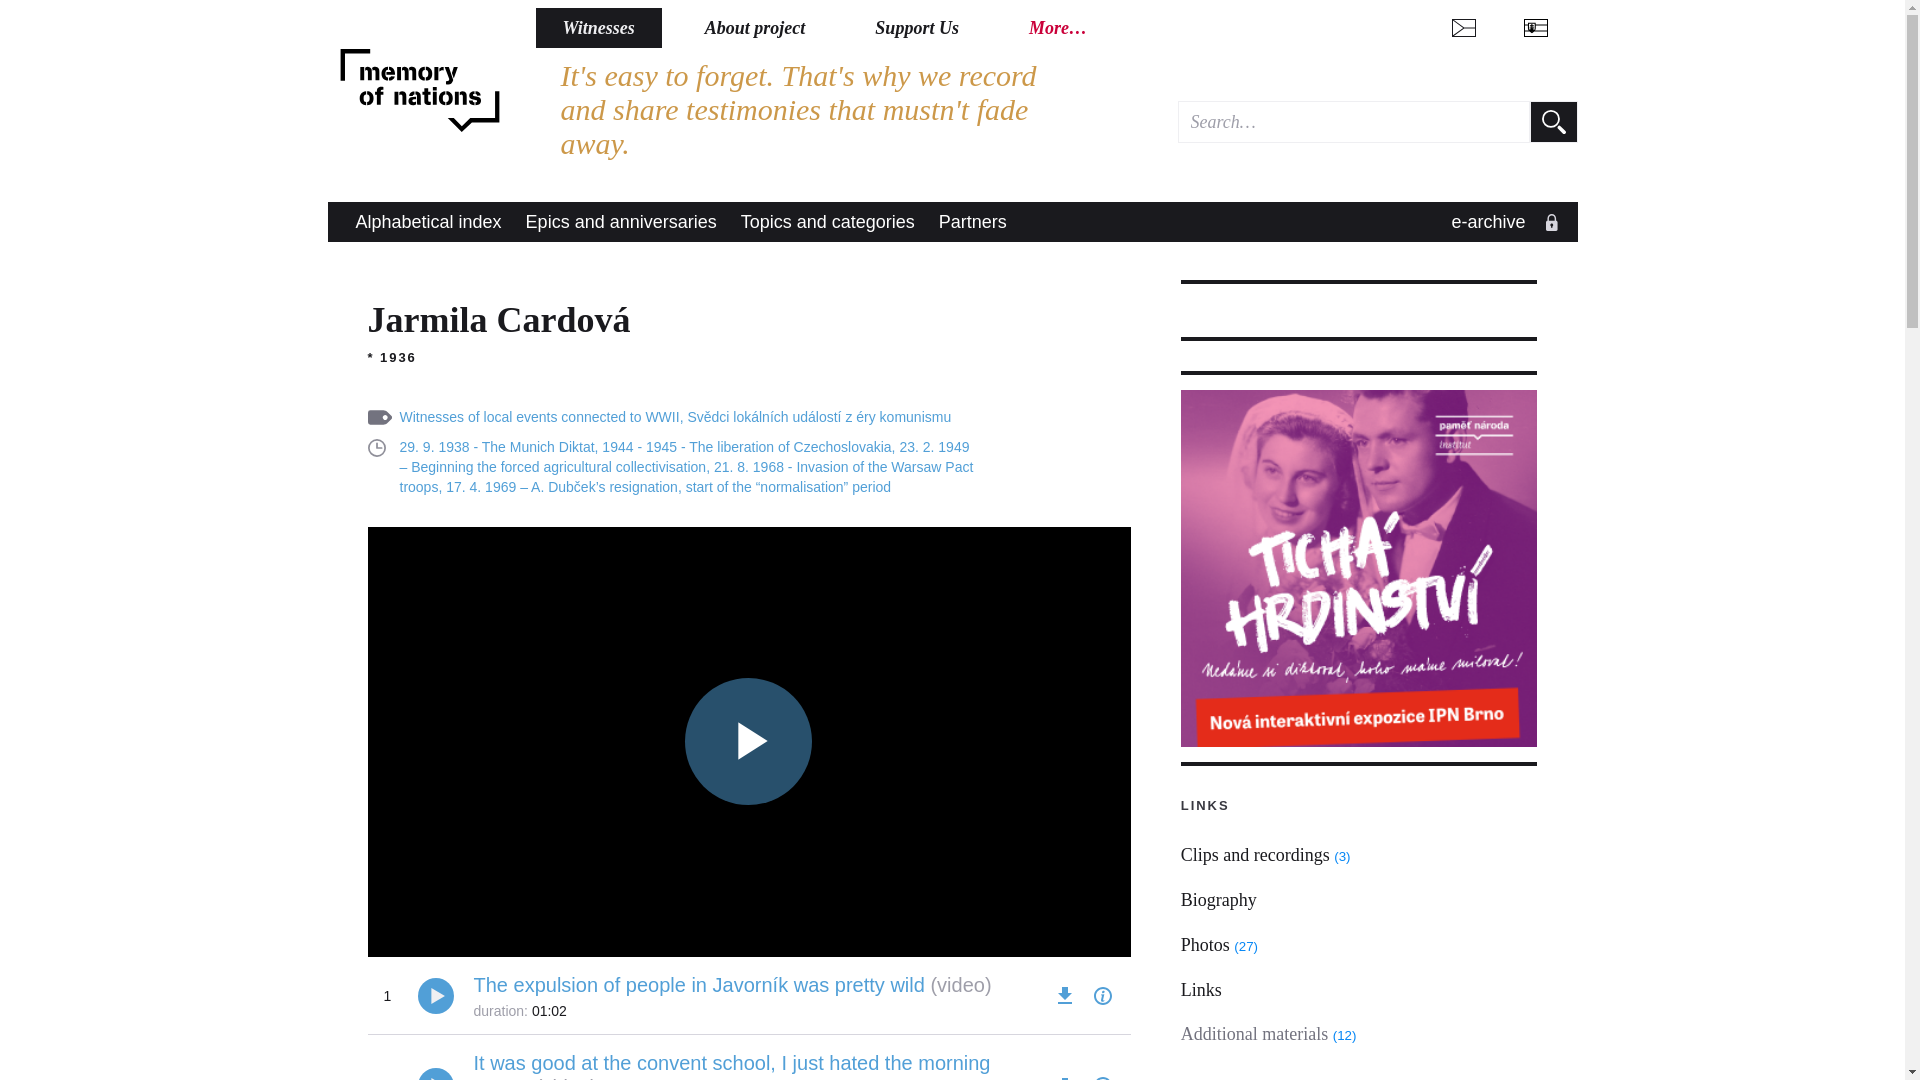 Image resolution: width=1920 pixels, height=1080 pixels. What do you see at coordinates (748, 741) in the screenshot?
I see `Play Video` at bounding box center [748, 741].